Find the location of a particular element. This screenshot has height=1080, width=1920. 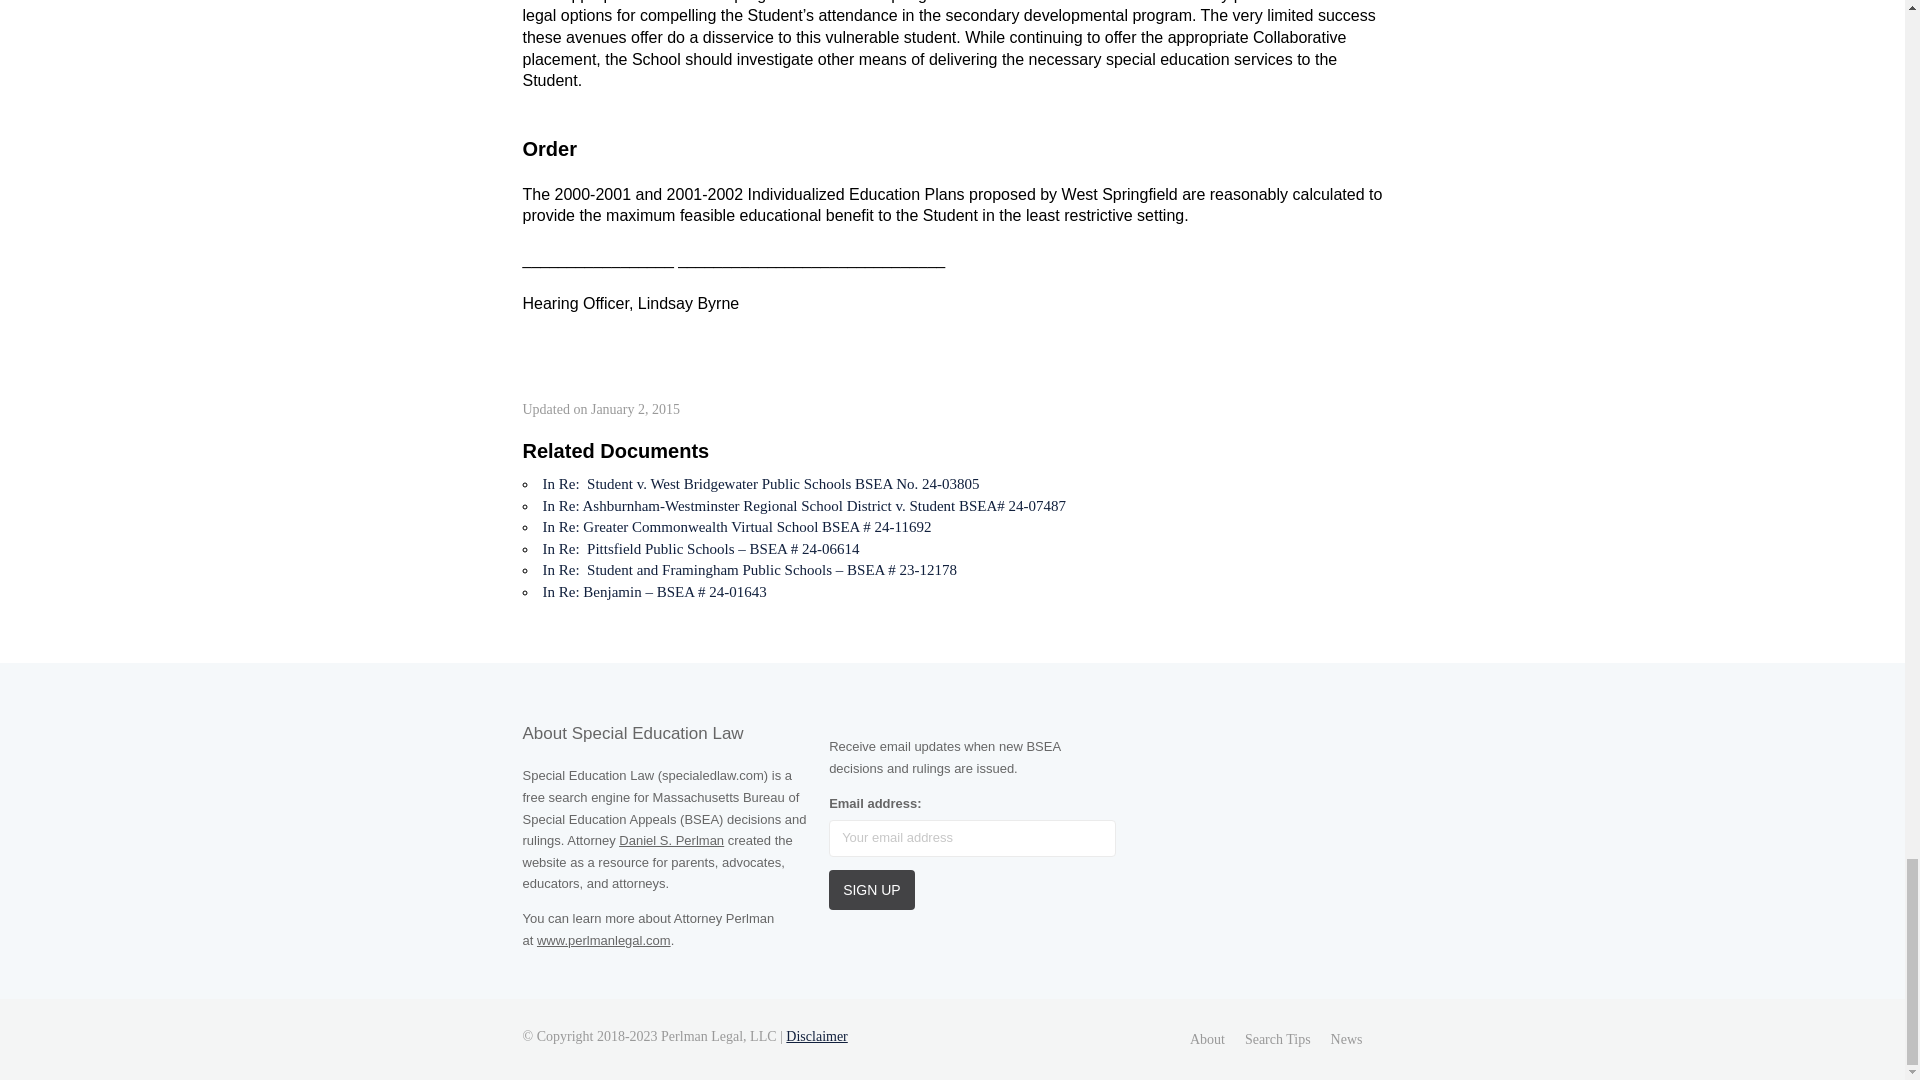

www.perlmanlegal.com is located at coordinates (604, 940).